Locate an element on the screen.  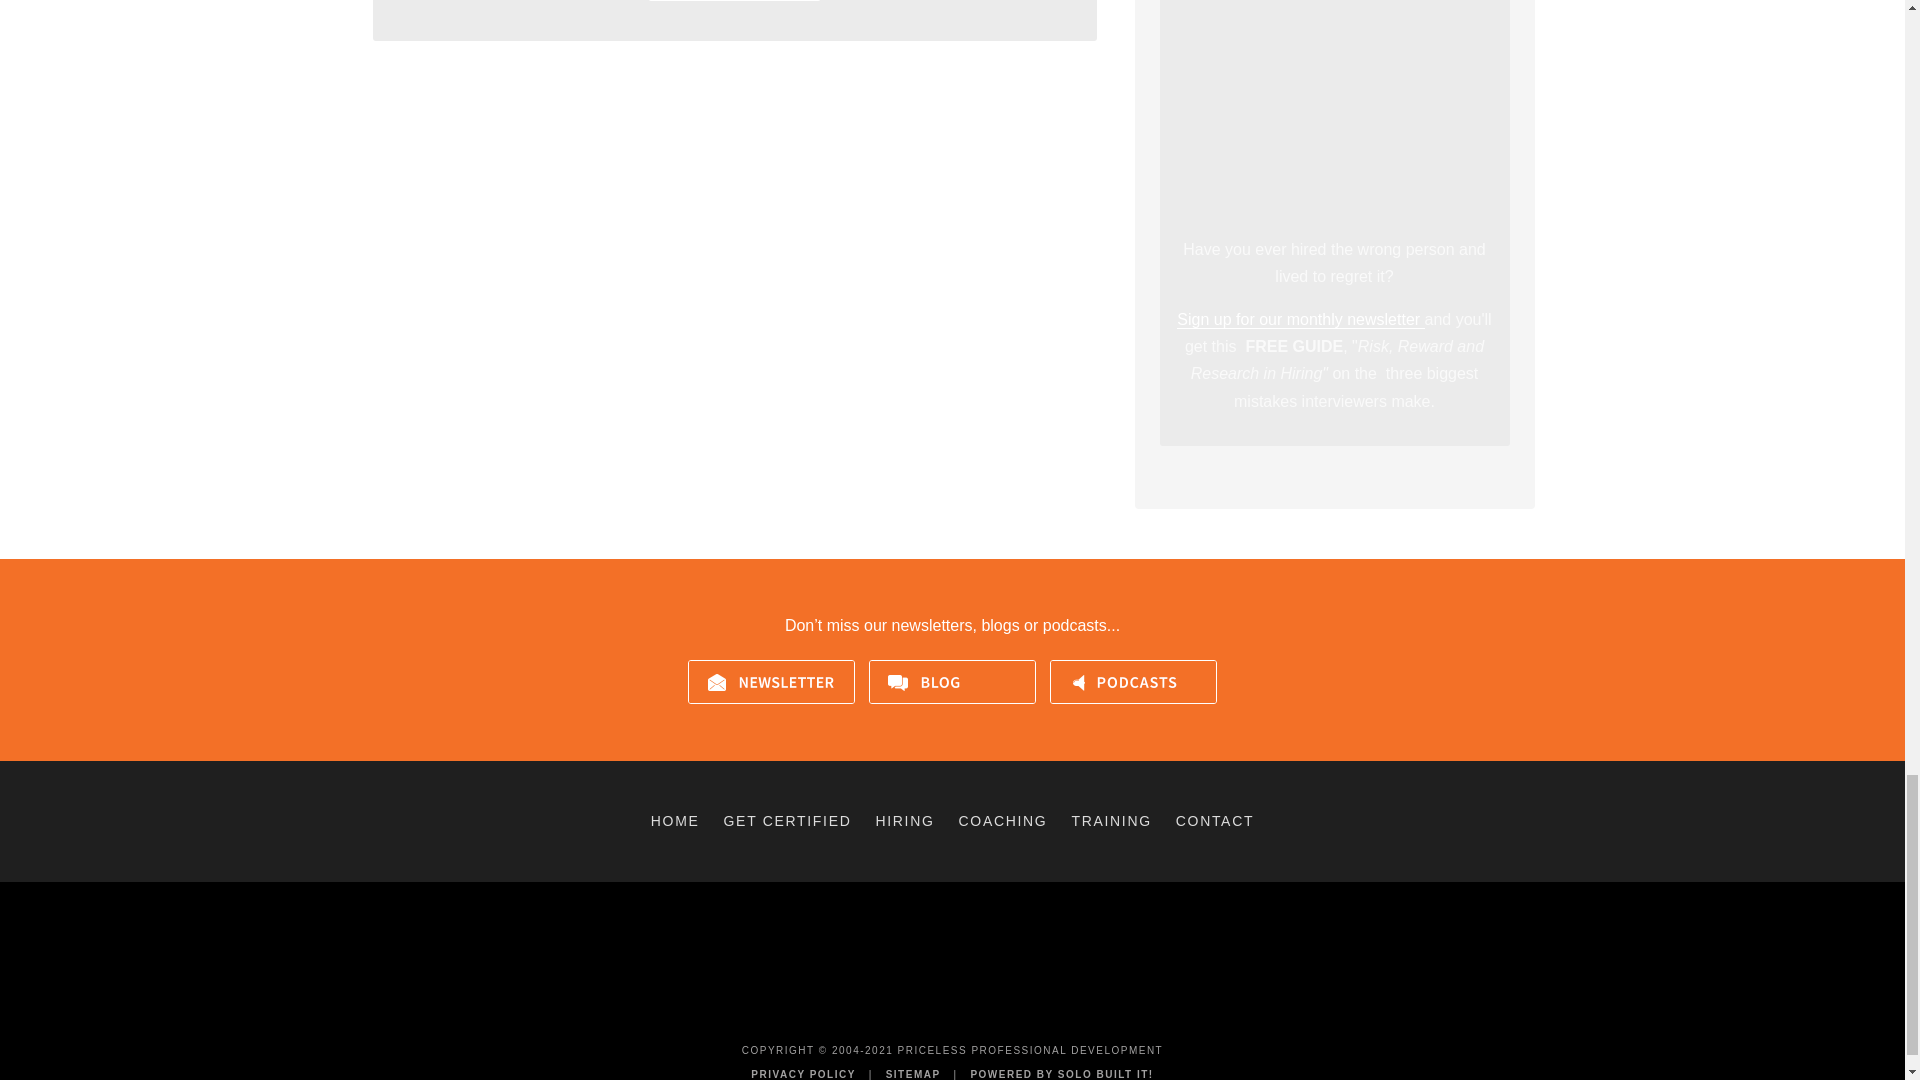
Priceless Professional on LinkedIn is located at coordinates (966, 1014).